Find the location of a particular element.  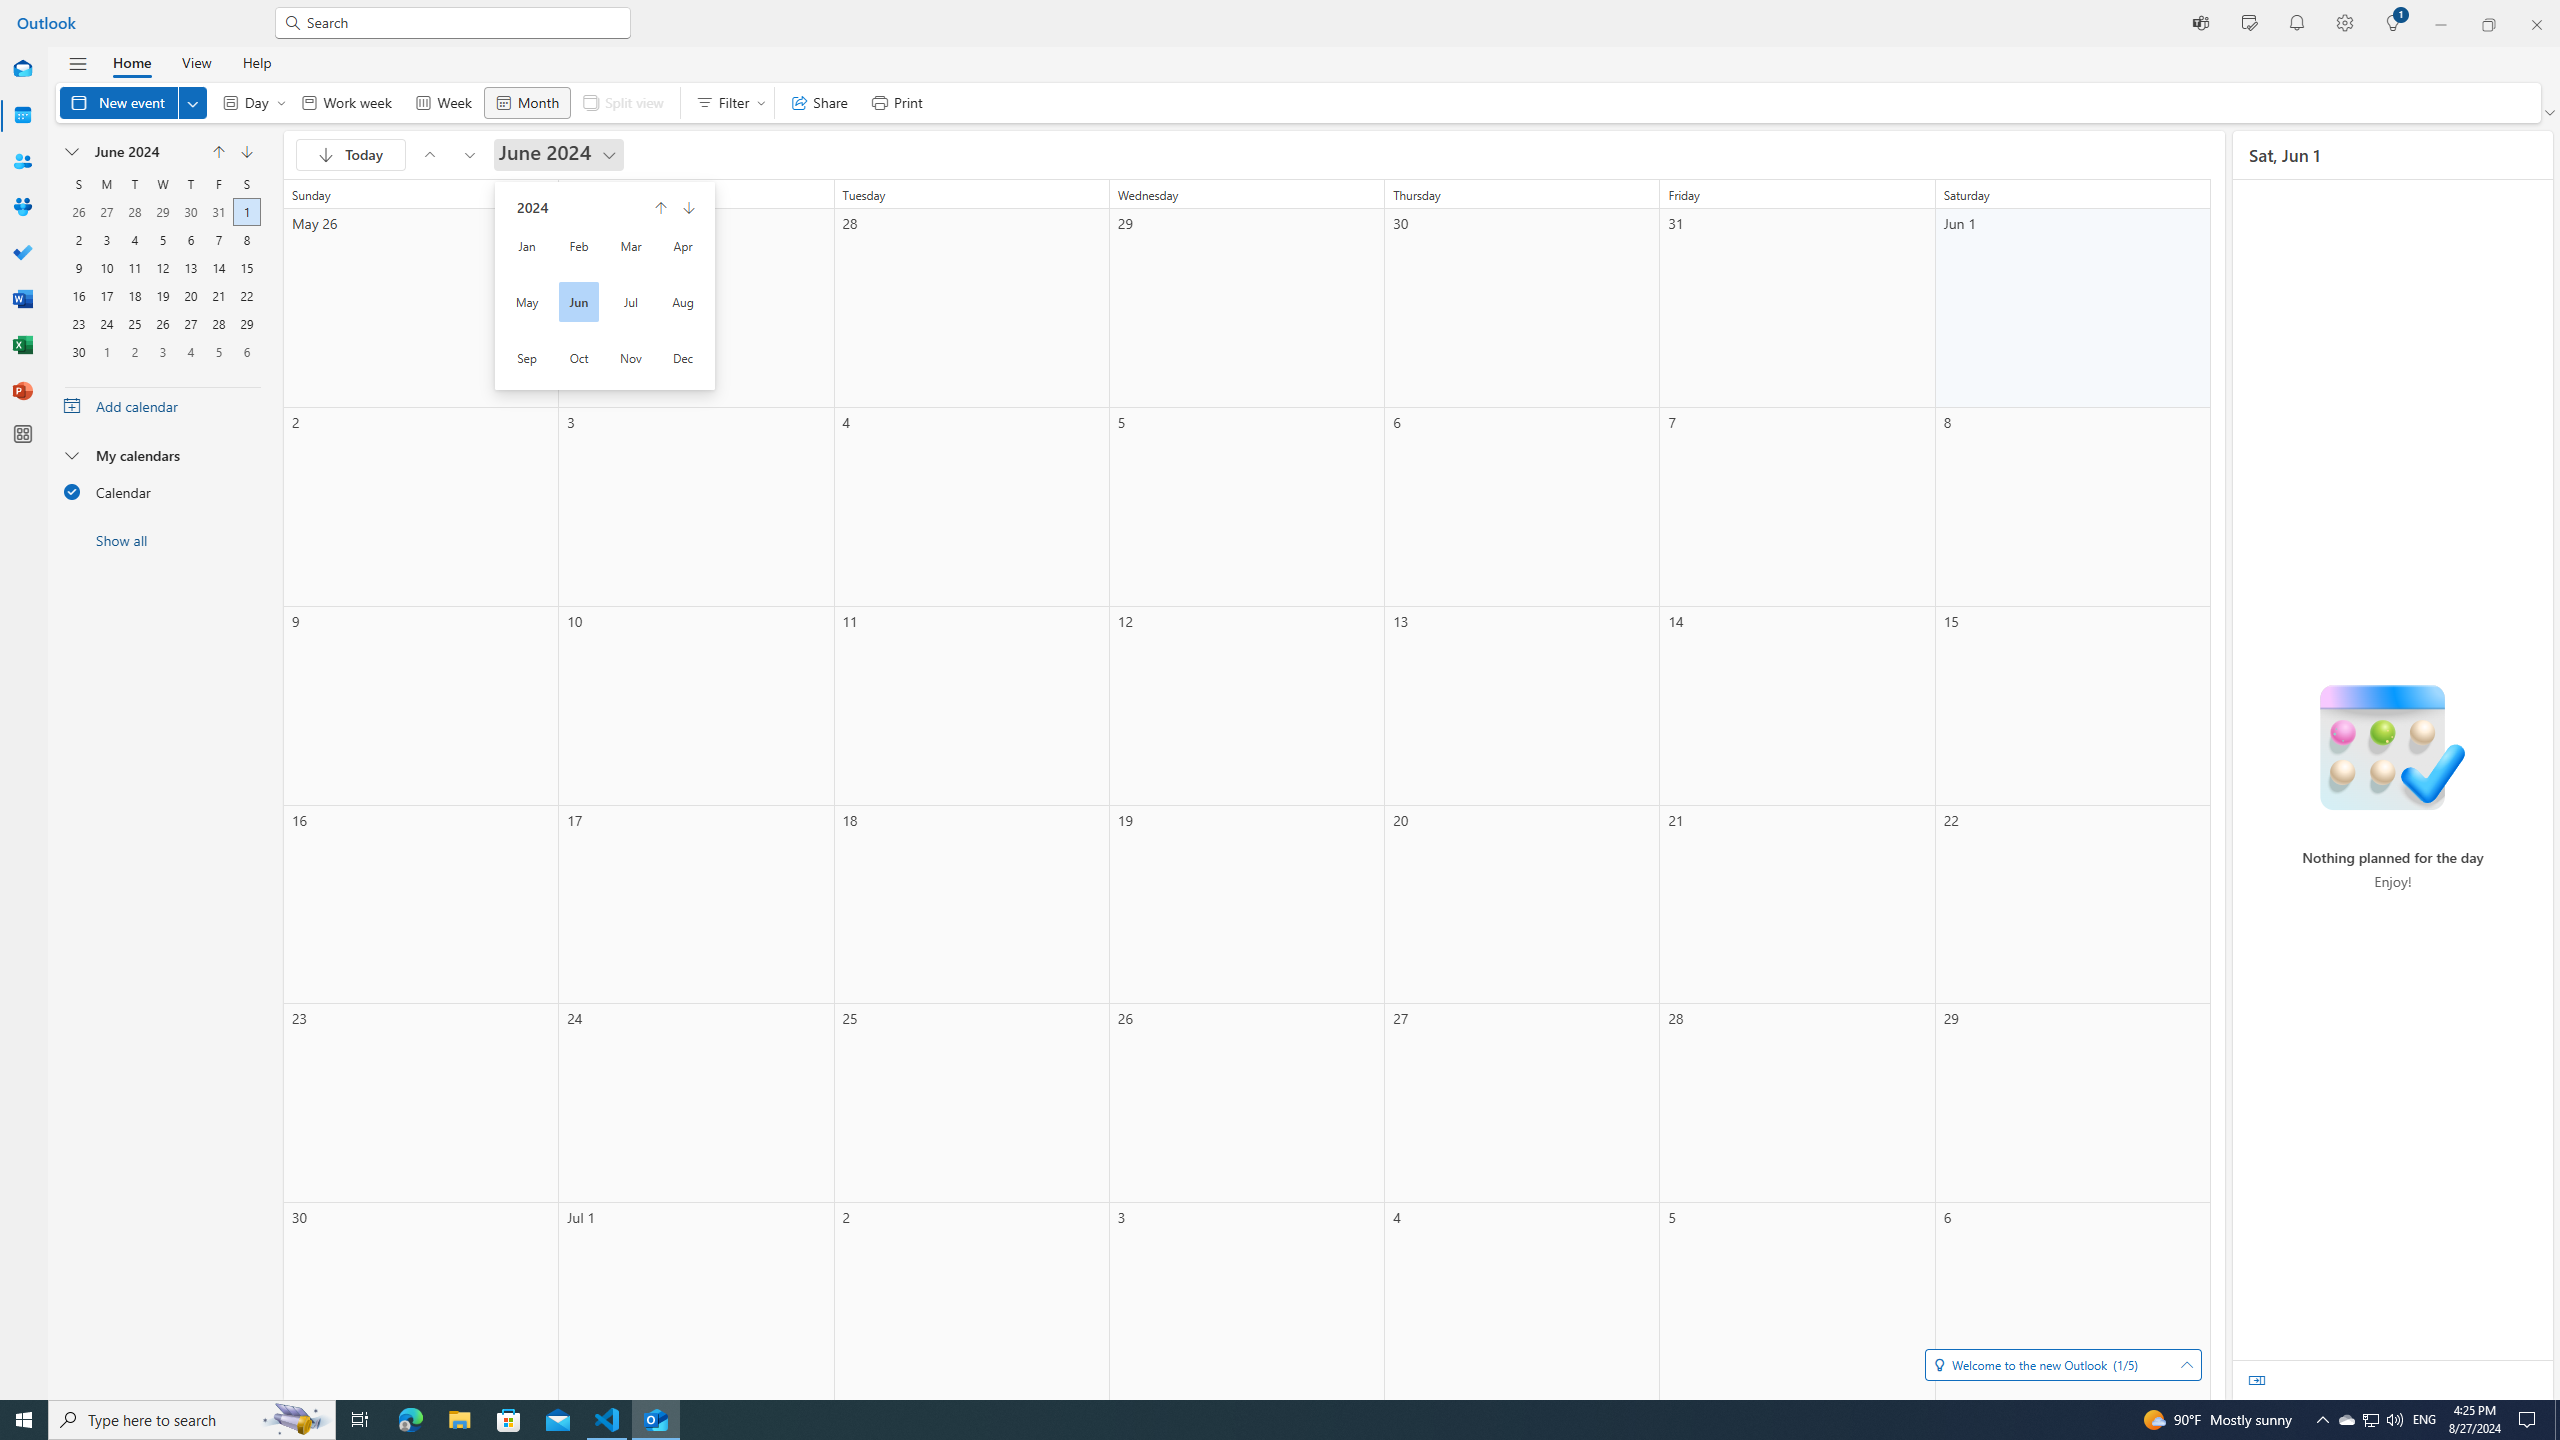

June 2024 is located at coordinates (559, 155).